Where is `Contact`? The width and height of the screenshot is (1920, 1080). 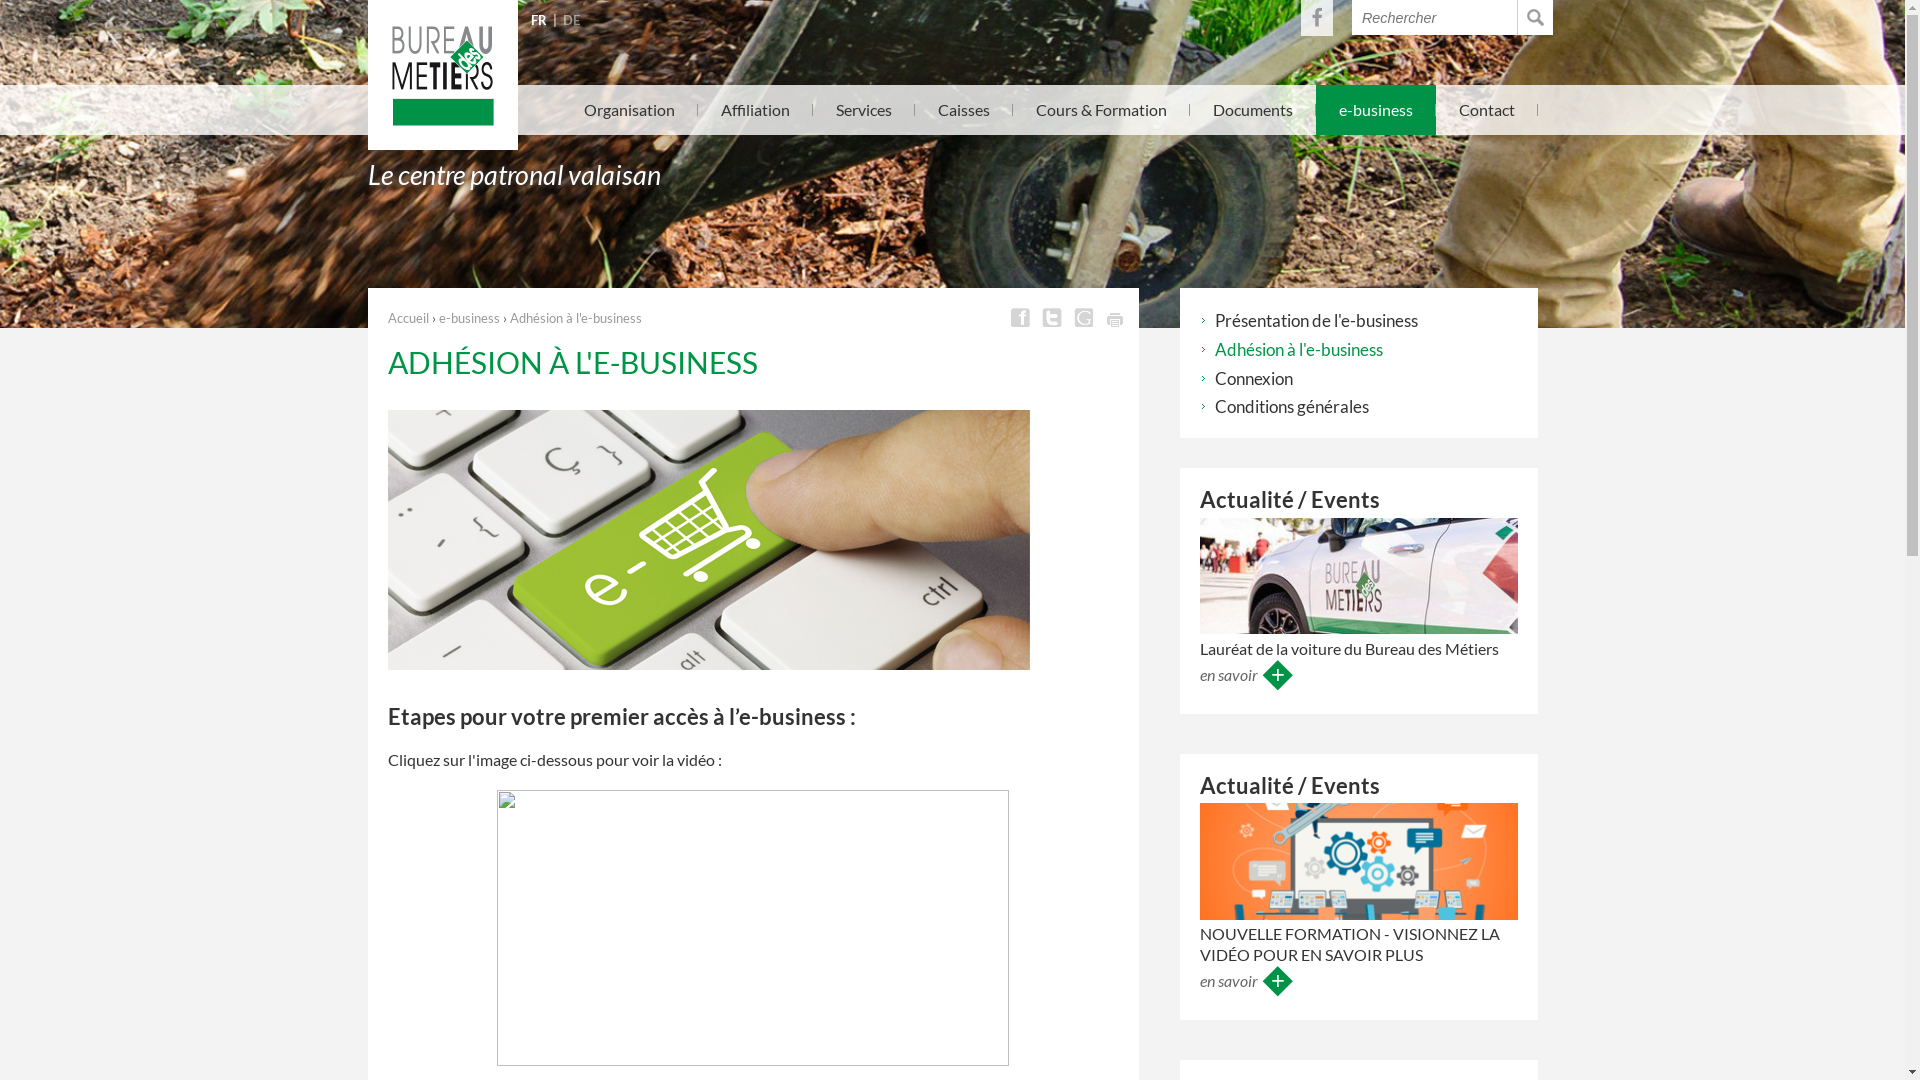 Contact is located at coordinates (1486, 110).